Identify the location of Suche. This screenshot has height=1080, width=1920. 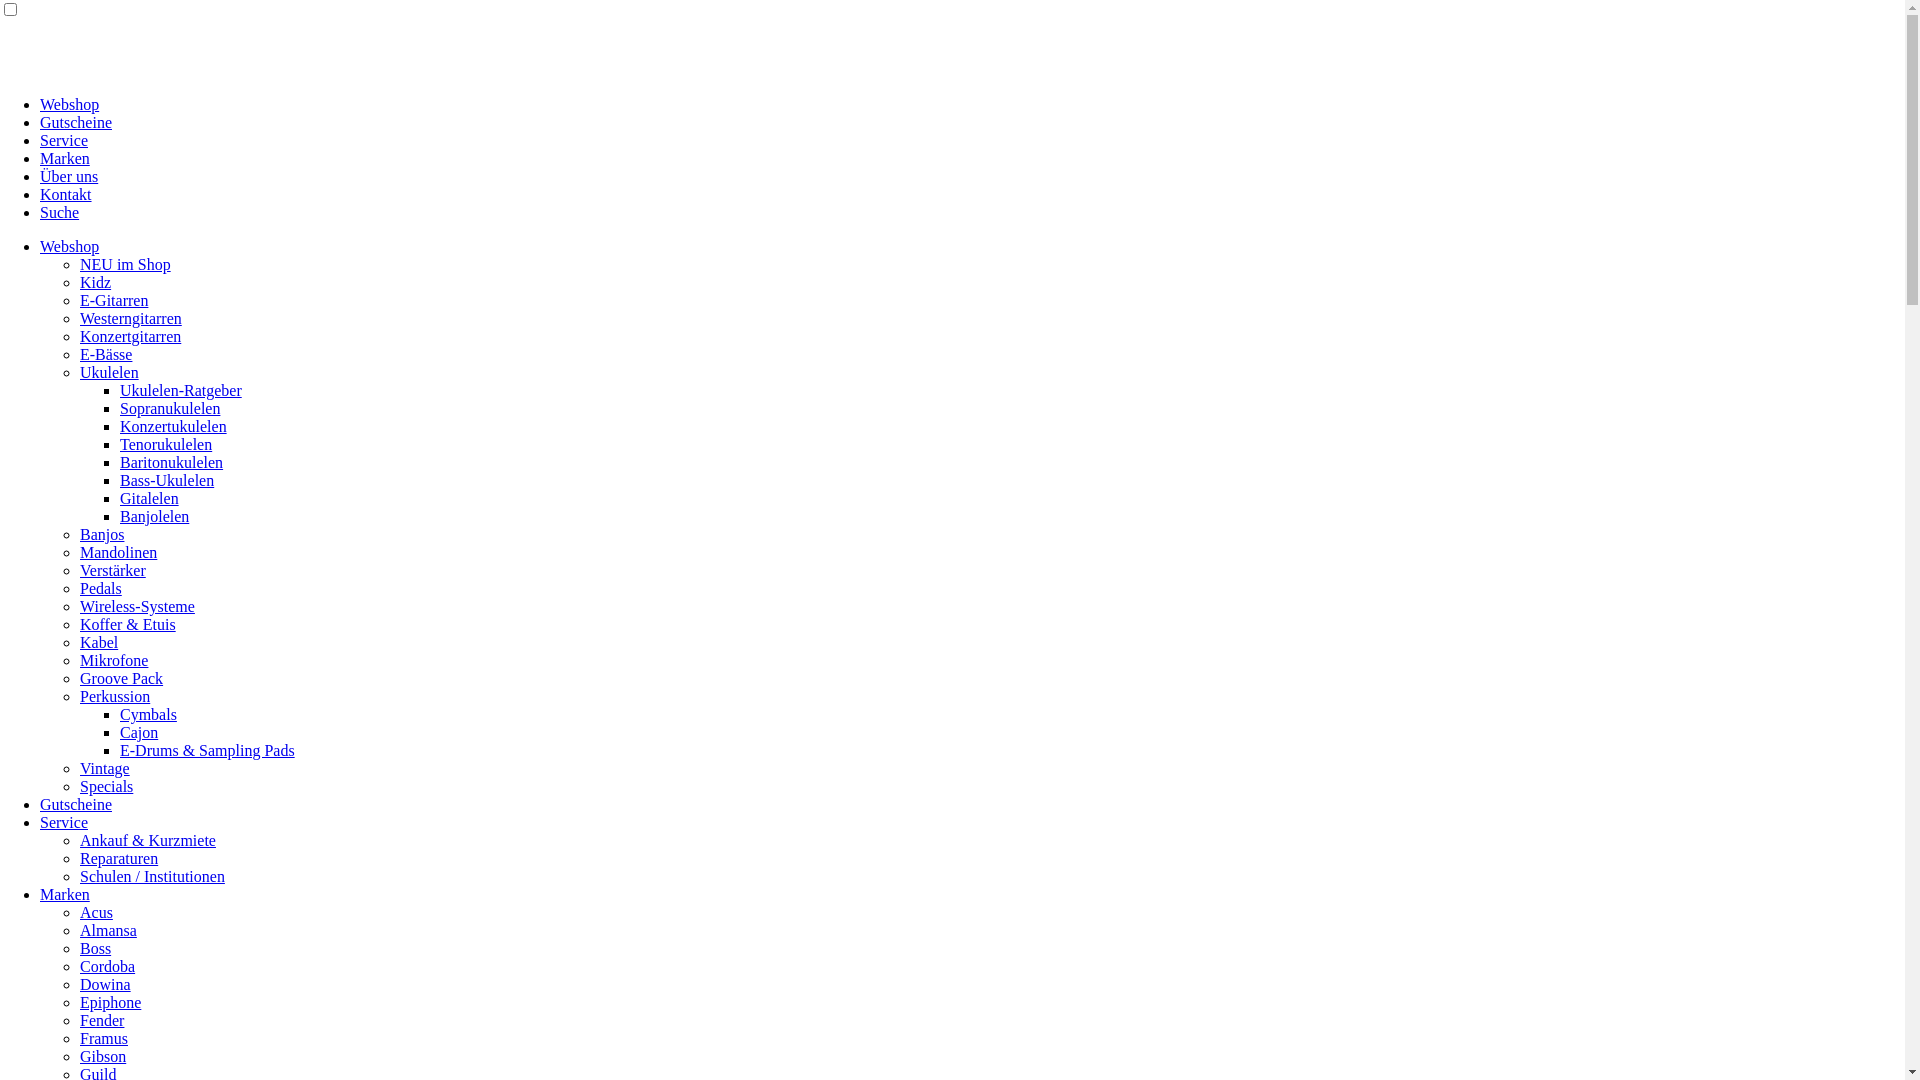
(60, 212).